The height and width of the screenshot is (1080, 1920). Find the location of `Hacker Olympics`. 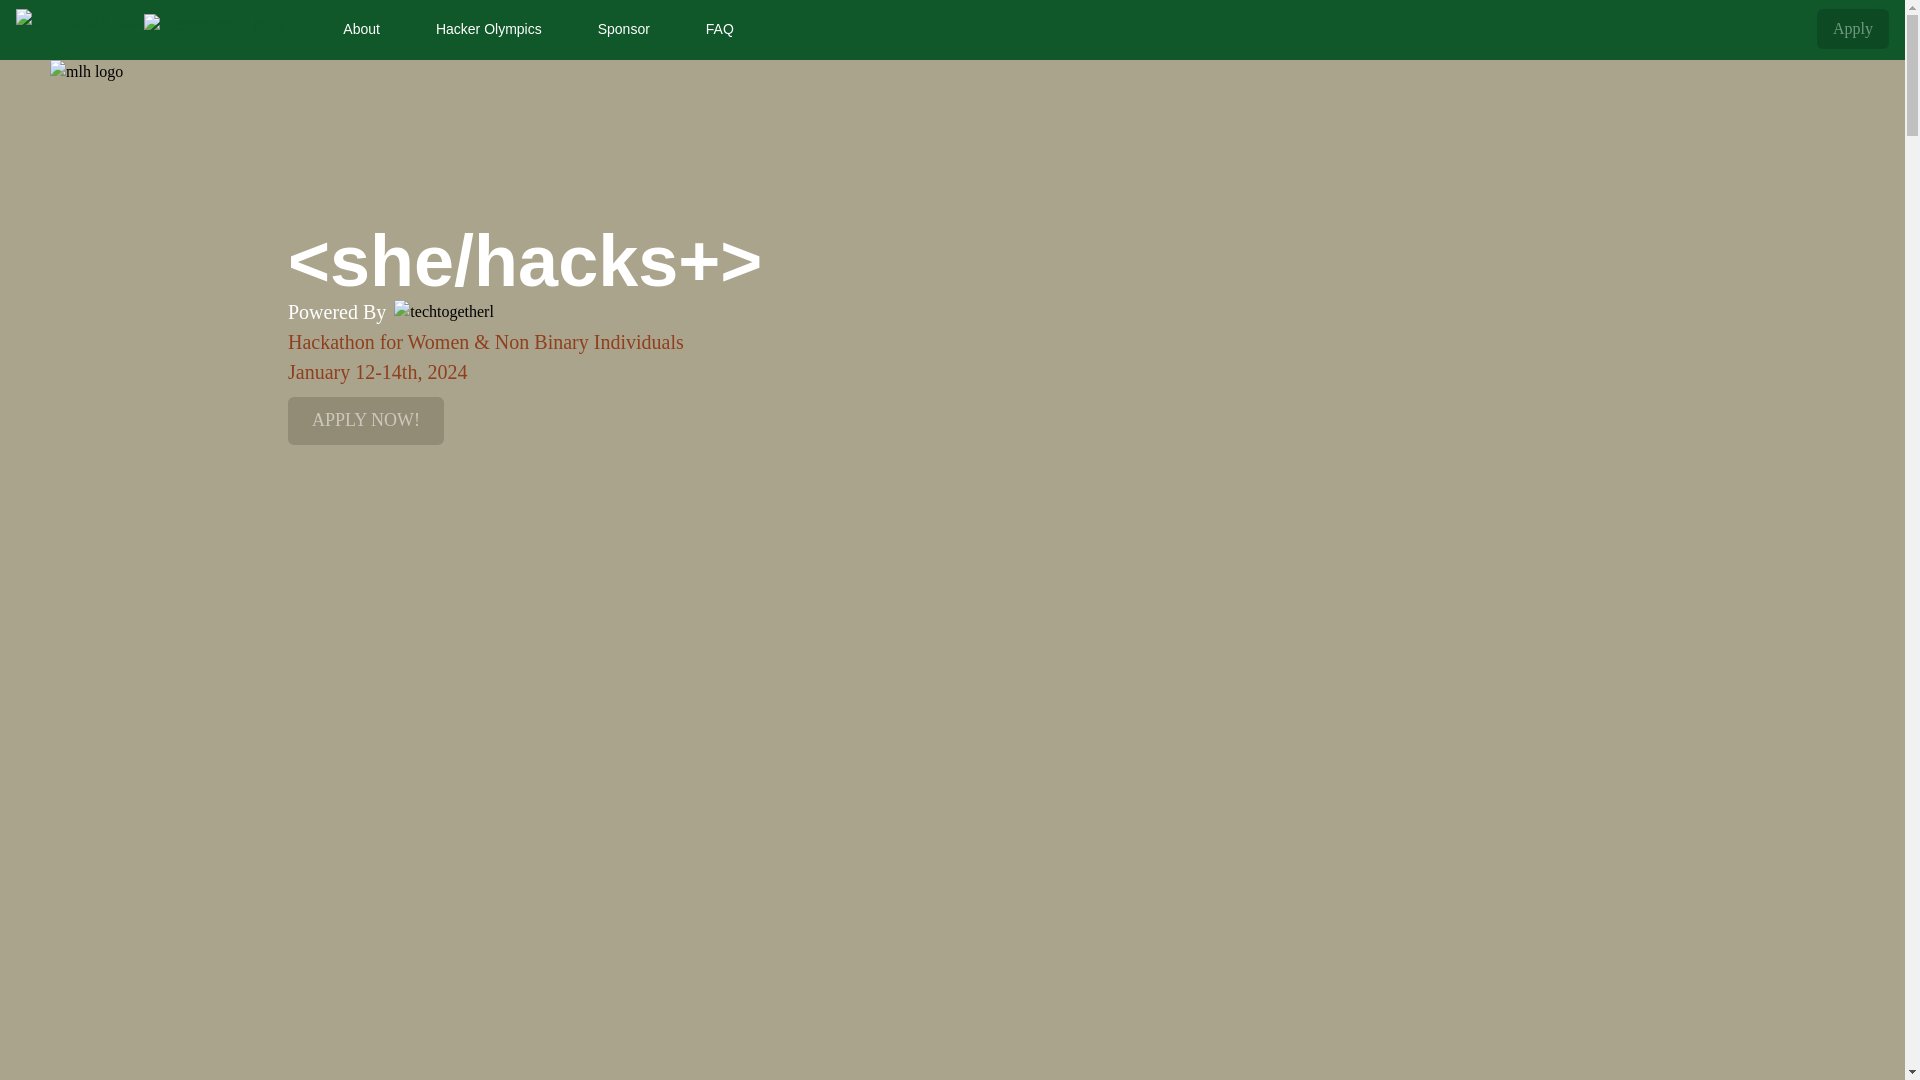

Hacker Olympics is located at coordinates (489, 28).